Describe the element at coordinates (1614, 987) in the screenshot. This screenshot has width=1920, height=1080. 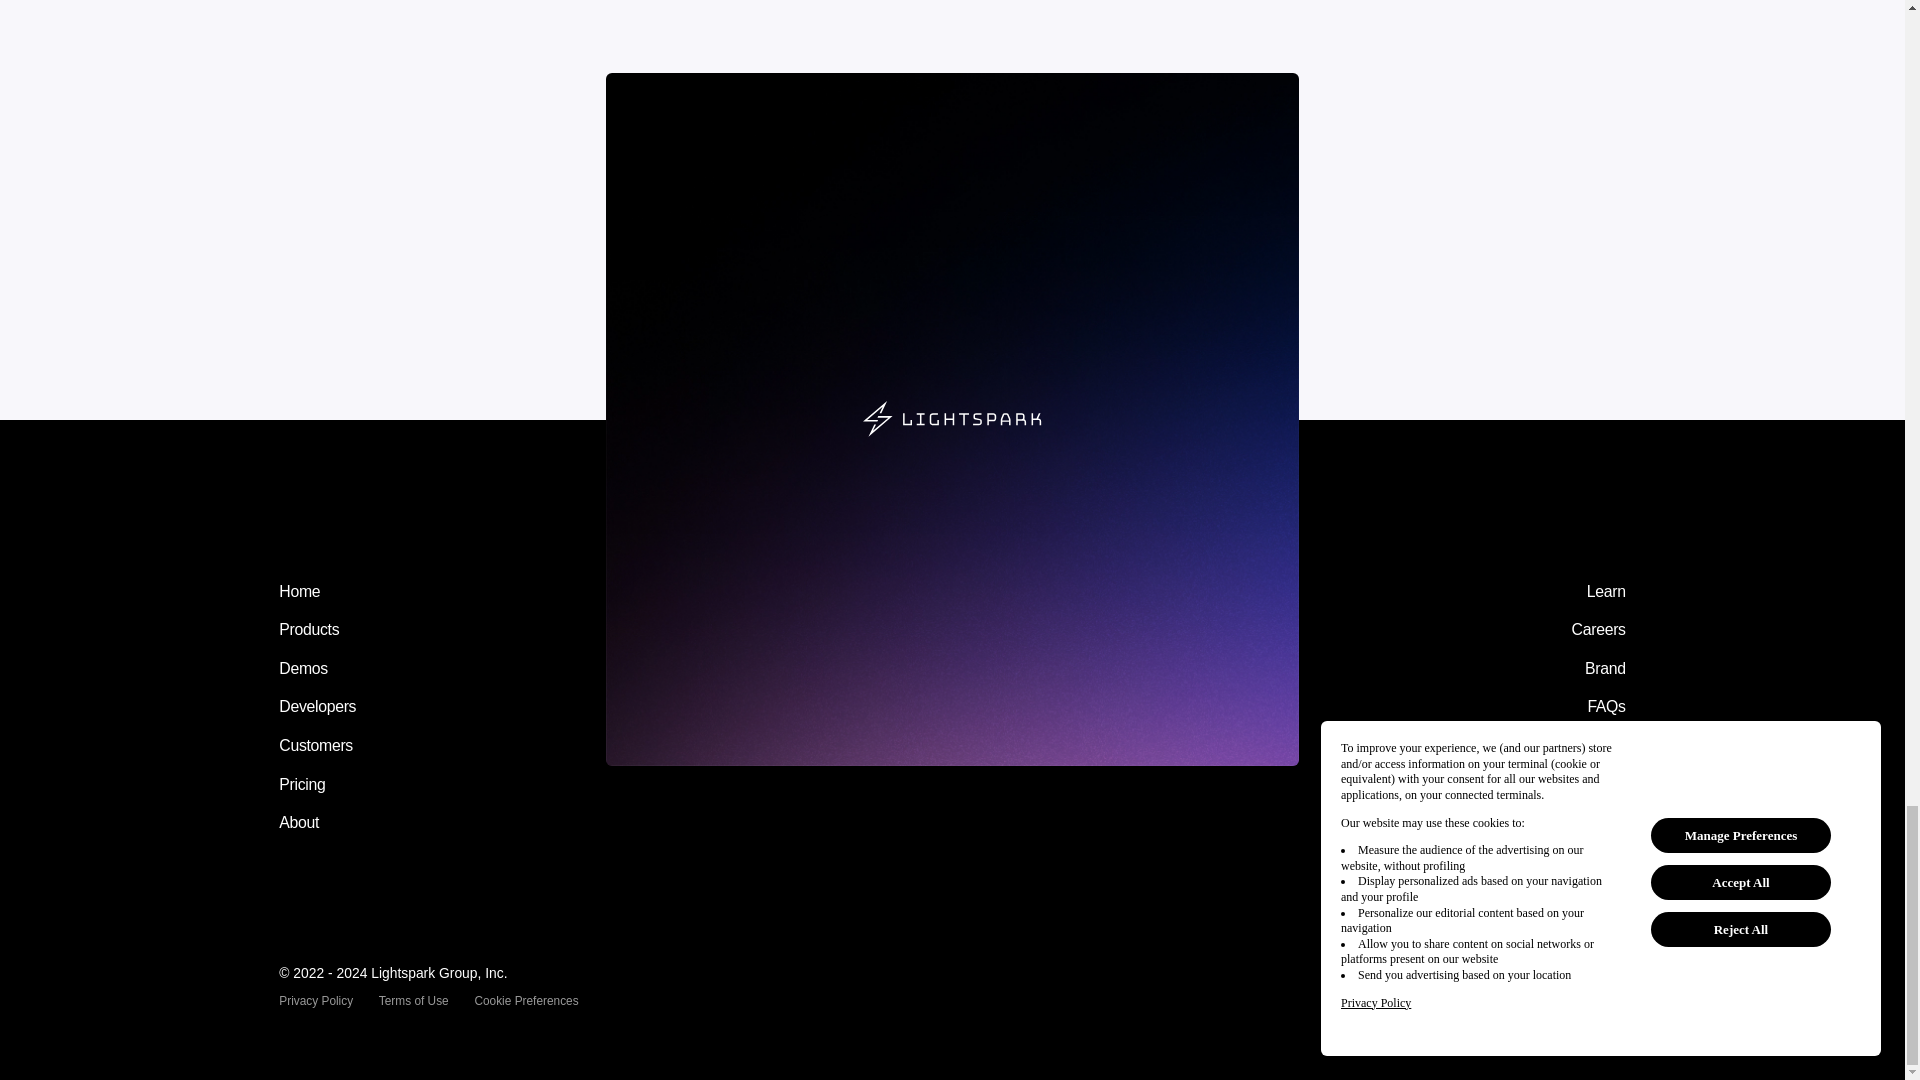
I see `GitHub` at that location.